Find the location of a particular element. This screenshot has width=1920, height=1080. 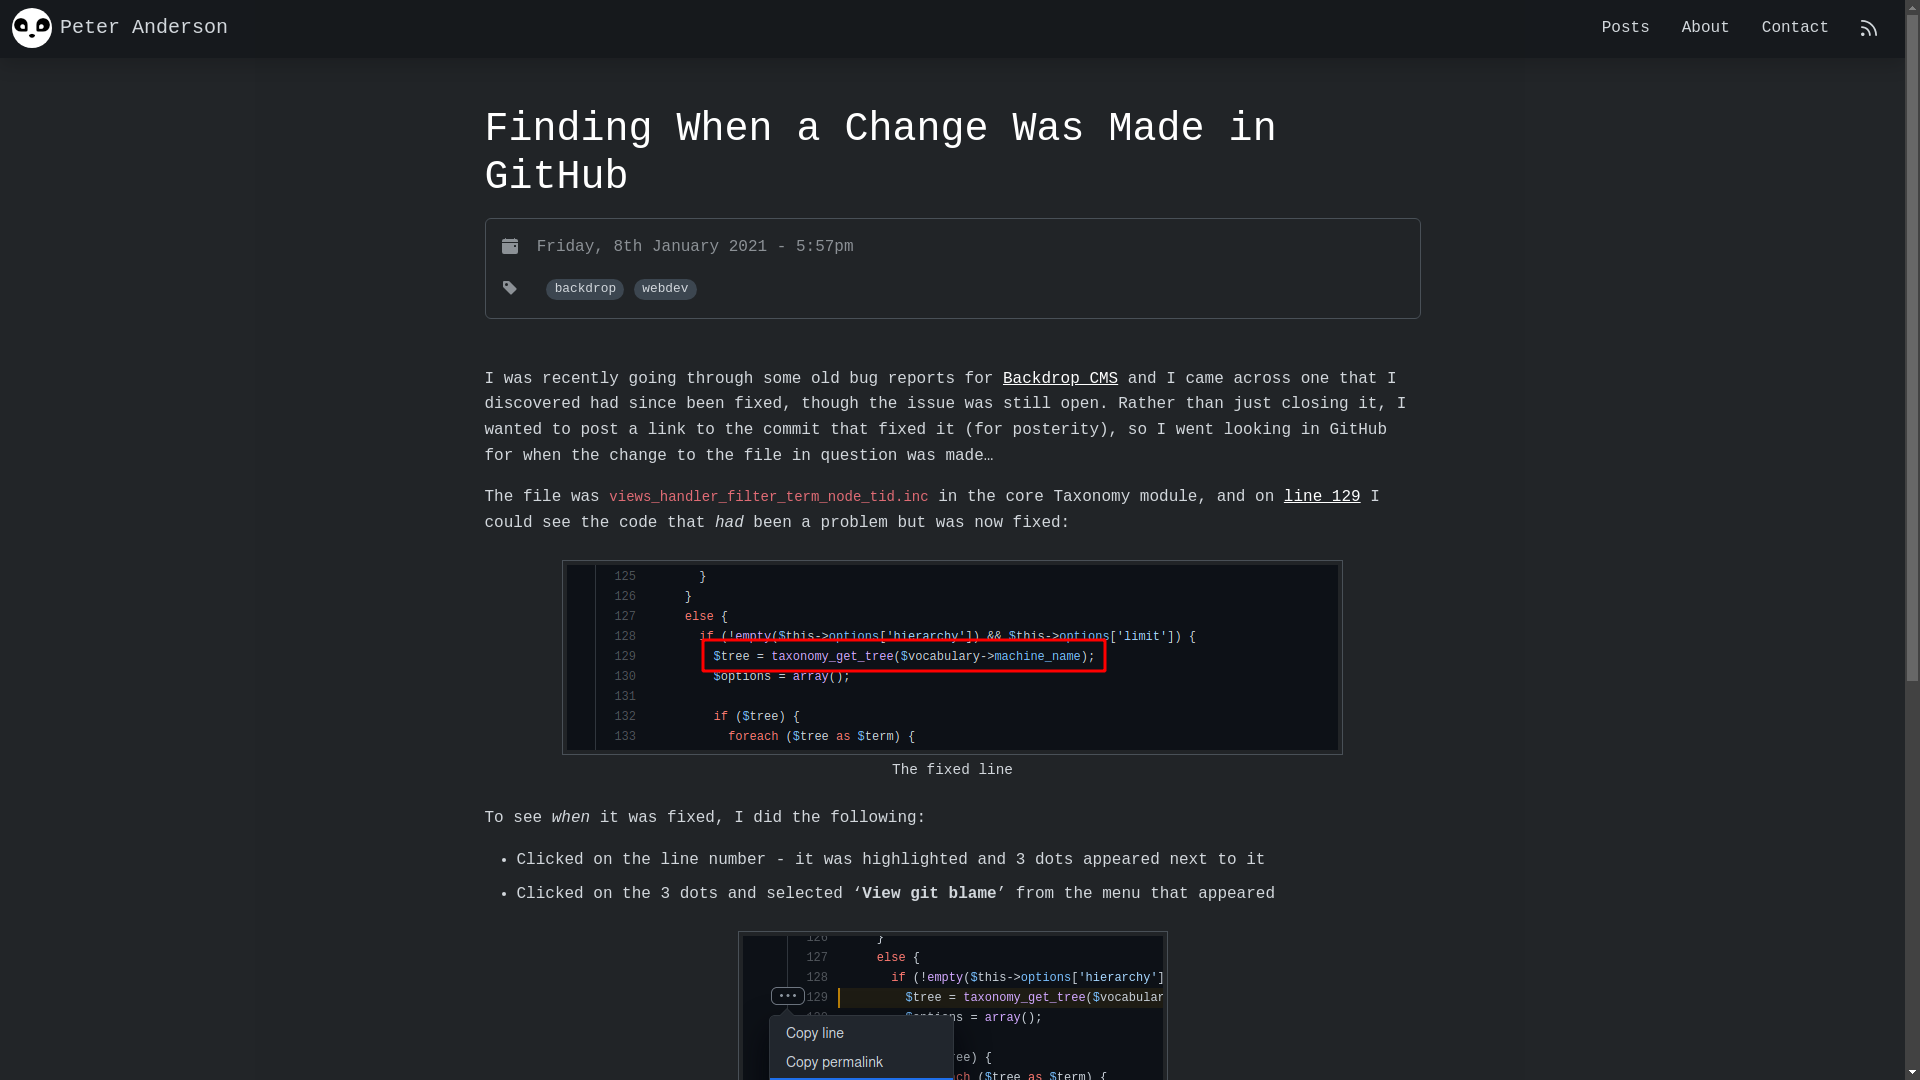

line 129 is located at coordinates (1322, 497).